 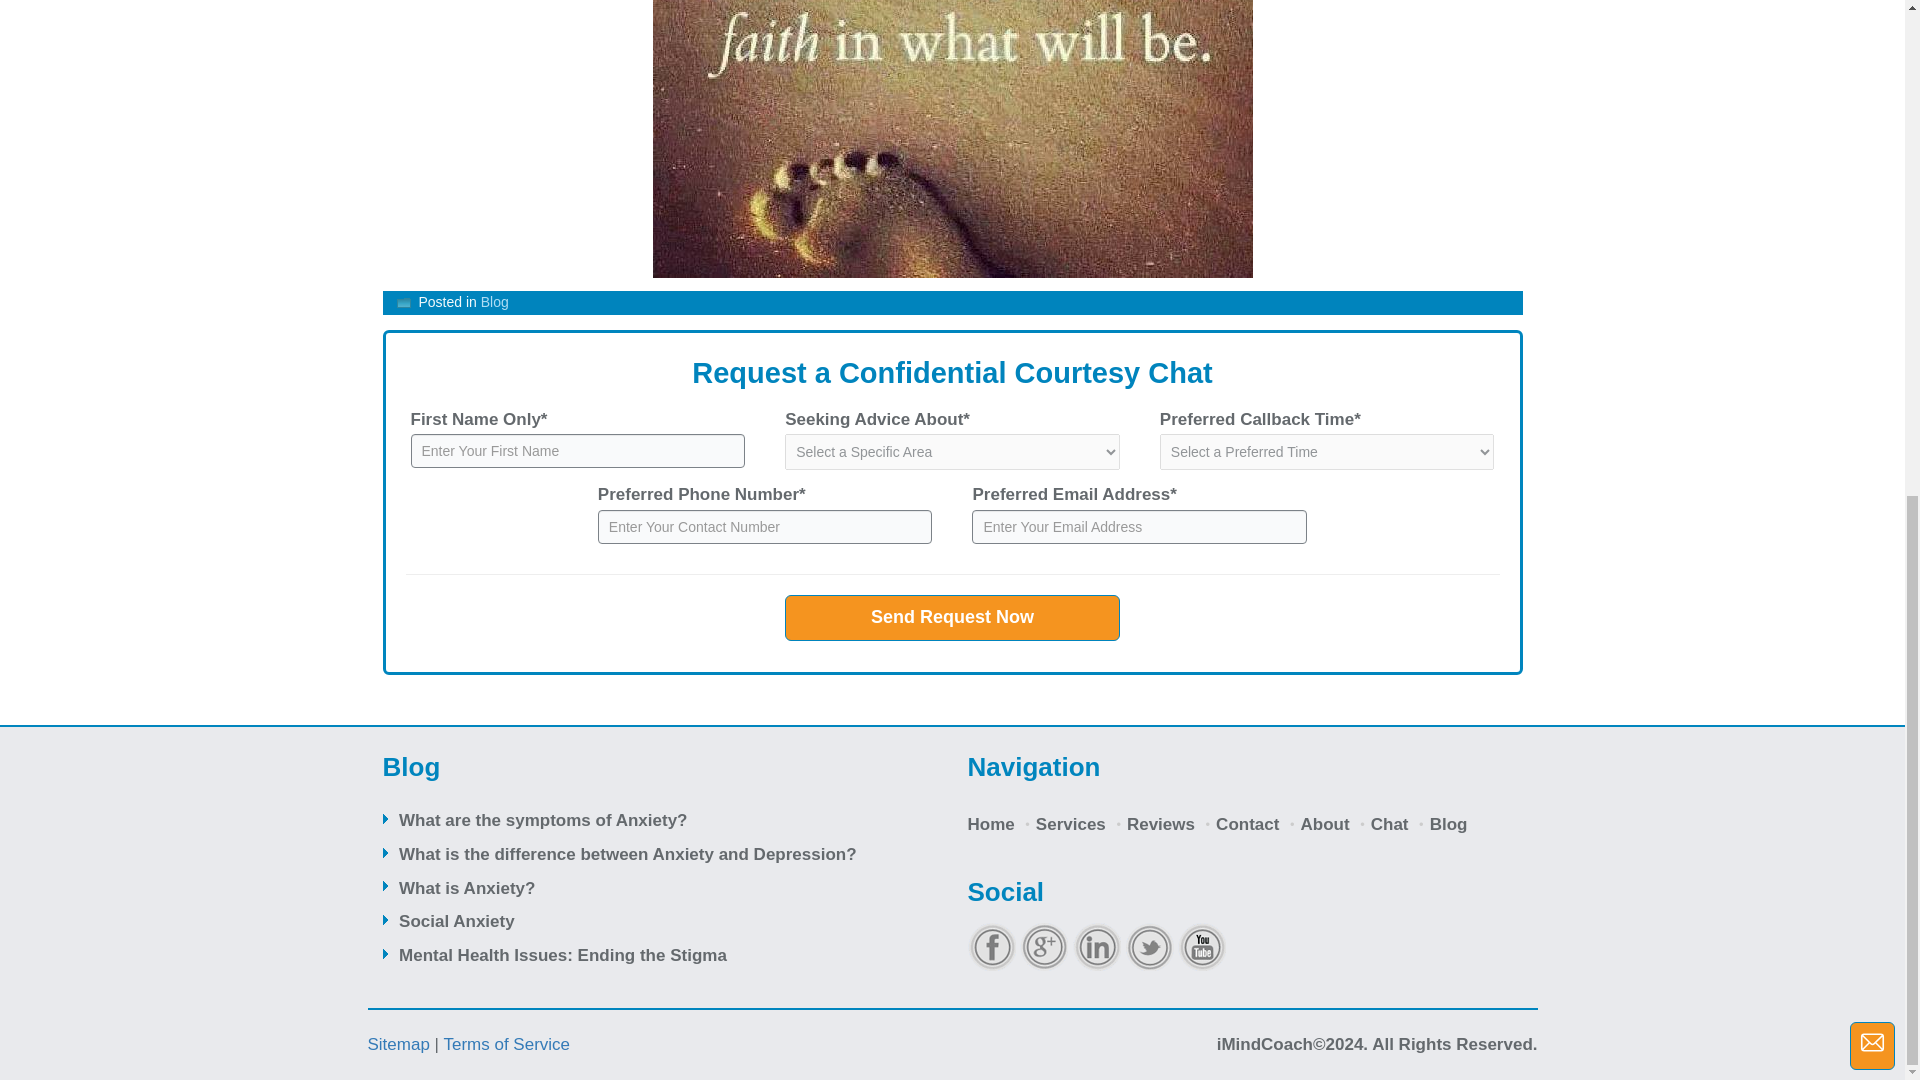 What do you see at coordinates (506, 1044) in the screenshot?
I see `Terms of Service` at bounding box center [506, 1044].